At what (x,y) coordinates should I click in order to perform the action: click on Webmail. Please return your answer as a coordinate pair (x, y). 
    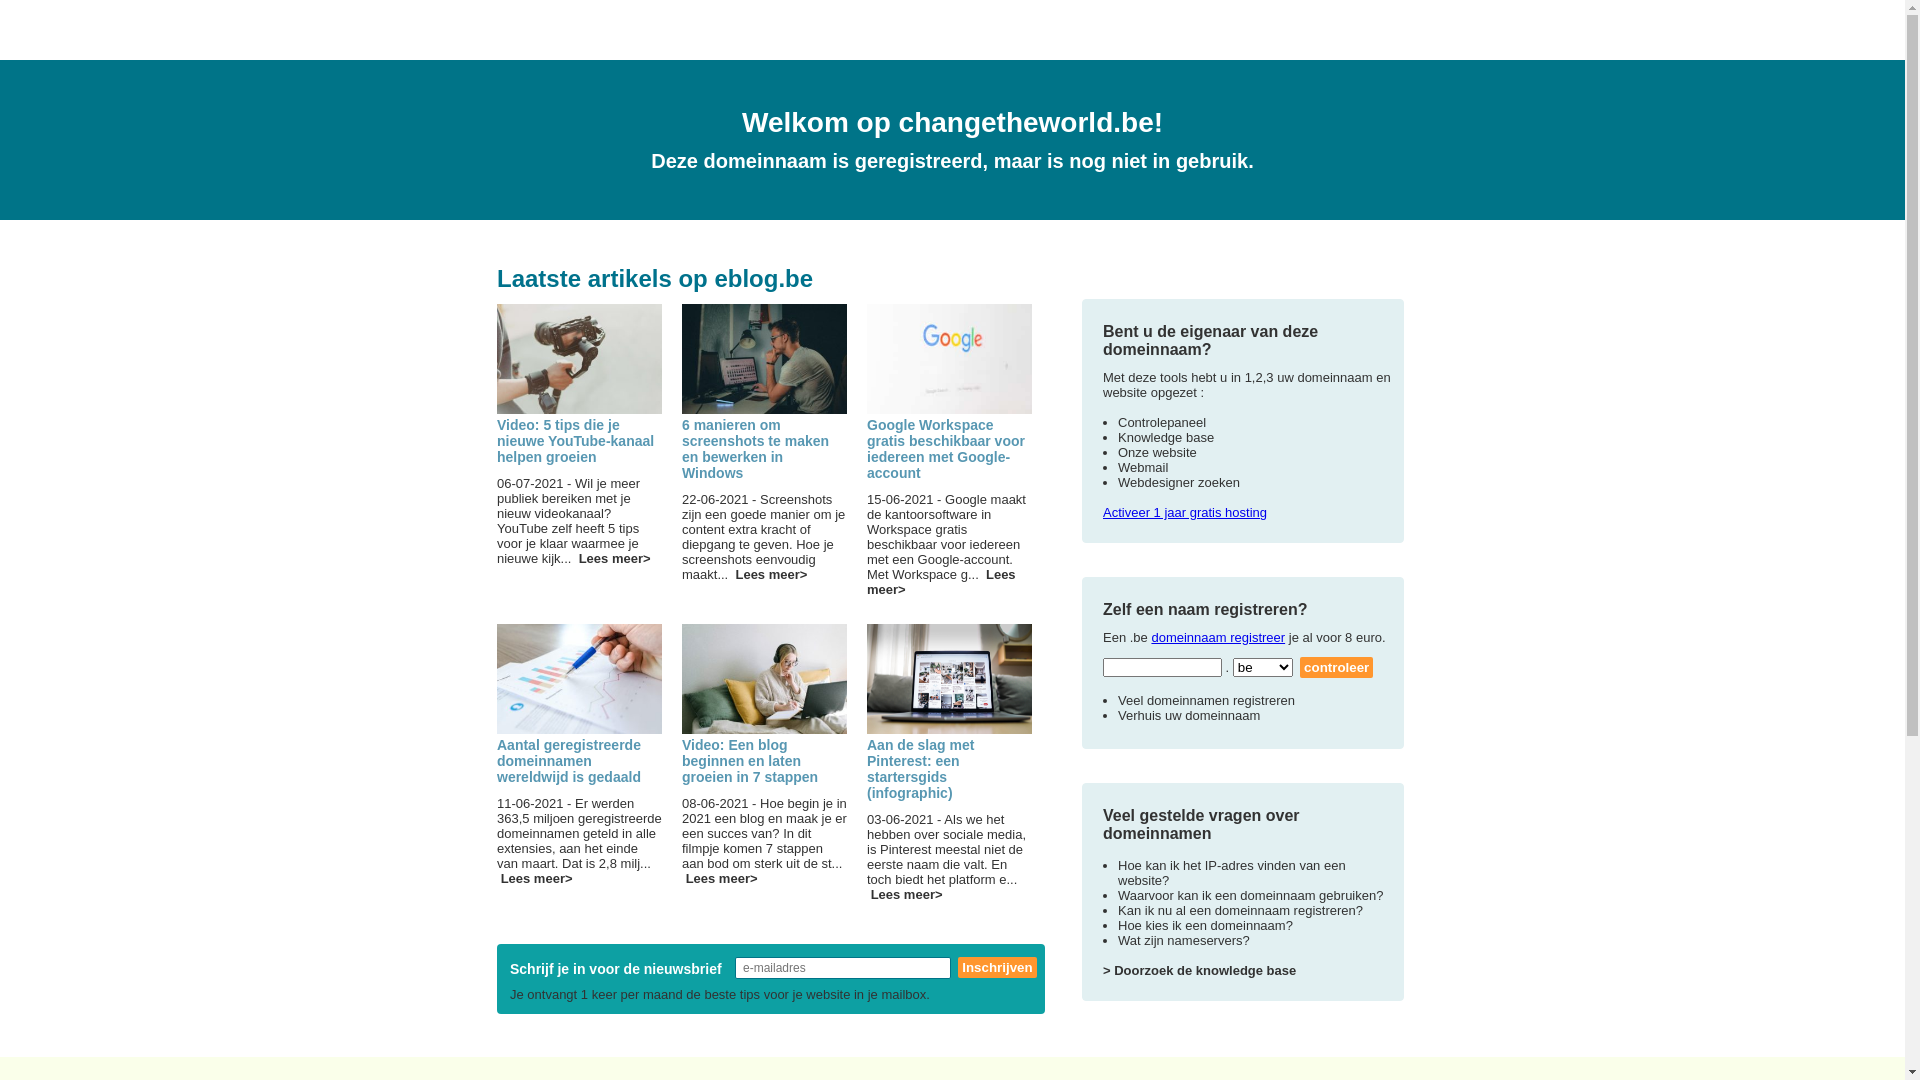
    Looking at the image, I should click on (1143, 468).